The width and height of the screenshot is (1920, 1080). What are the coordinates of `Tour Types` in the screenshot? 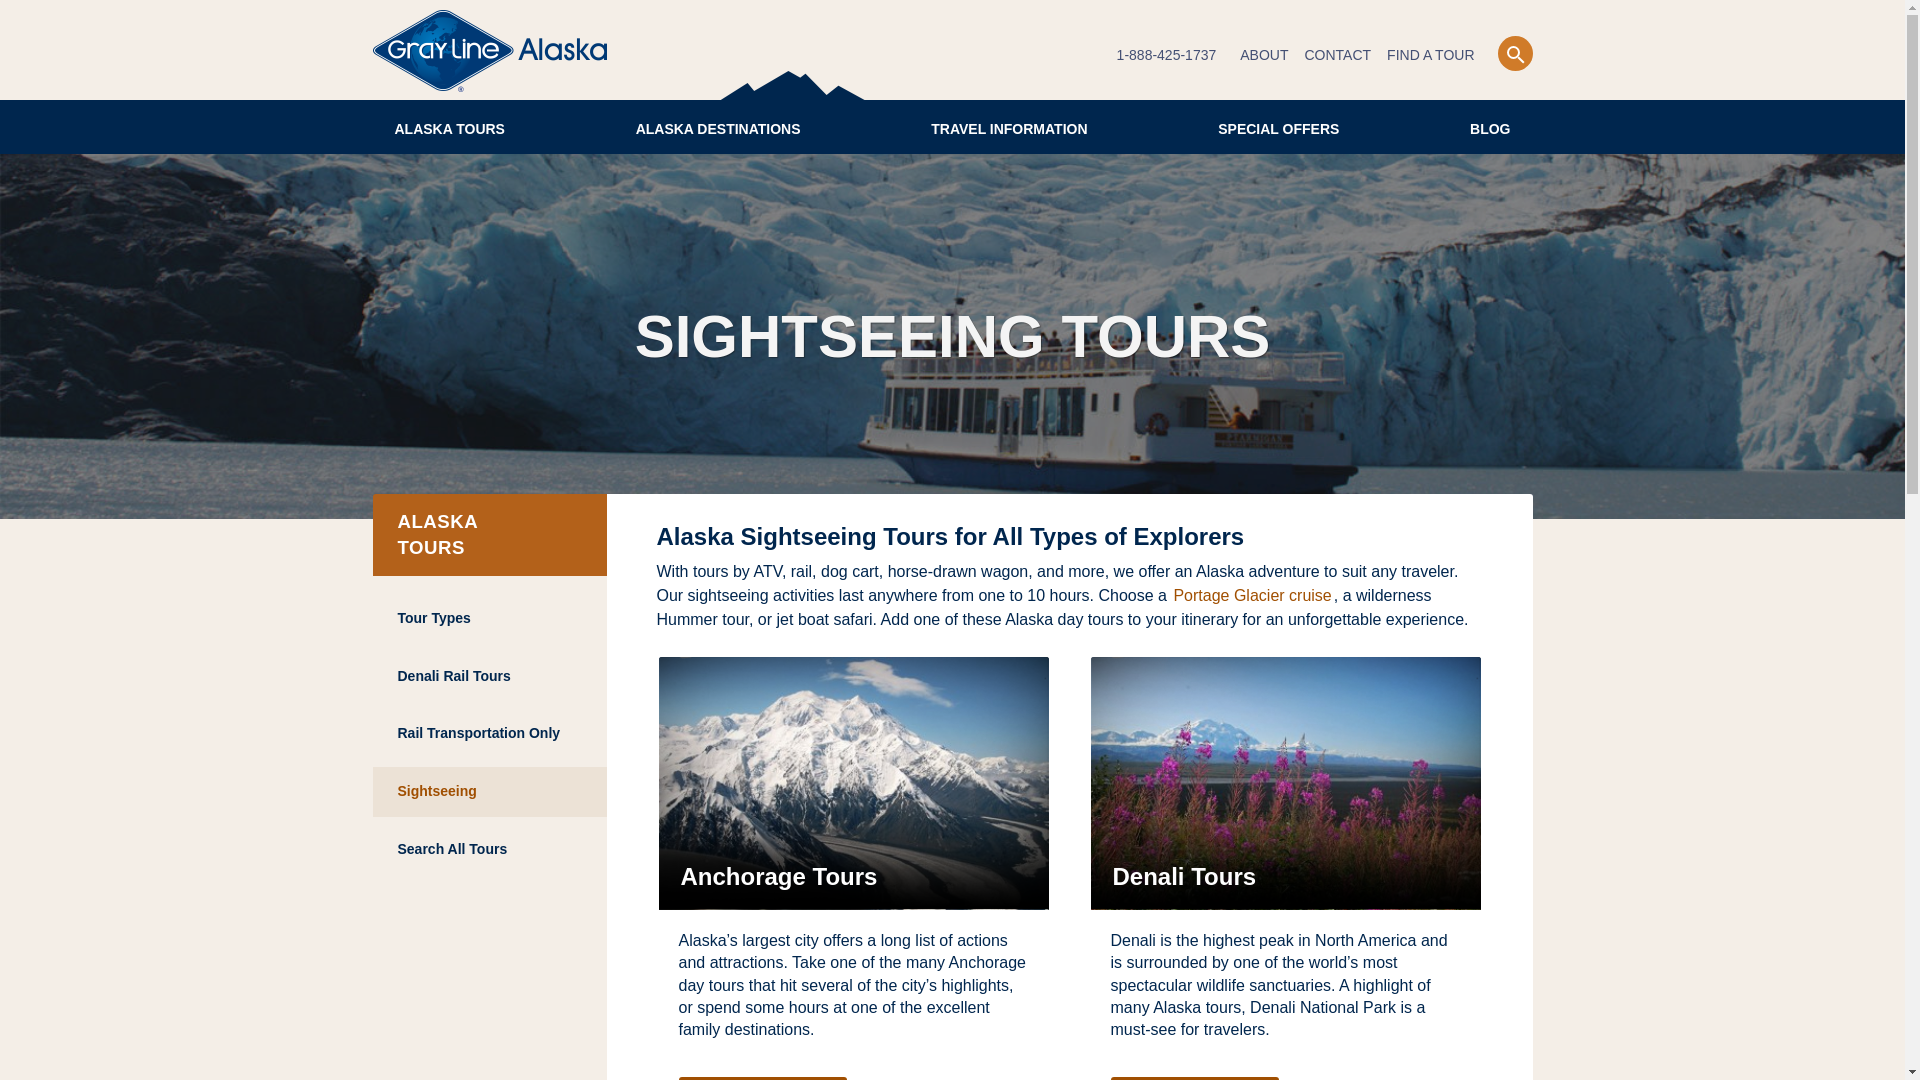 It's located at (489, 618).